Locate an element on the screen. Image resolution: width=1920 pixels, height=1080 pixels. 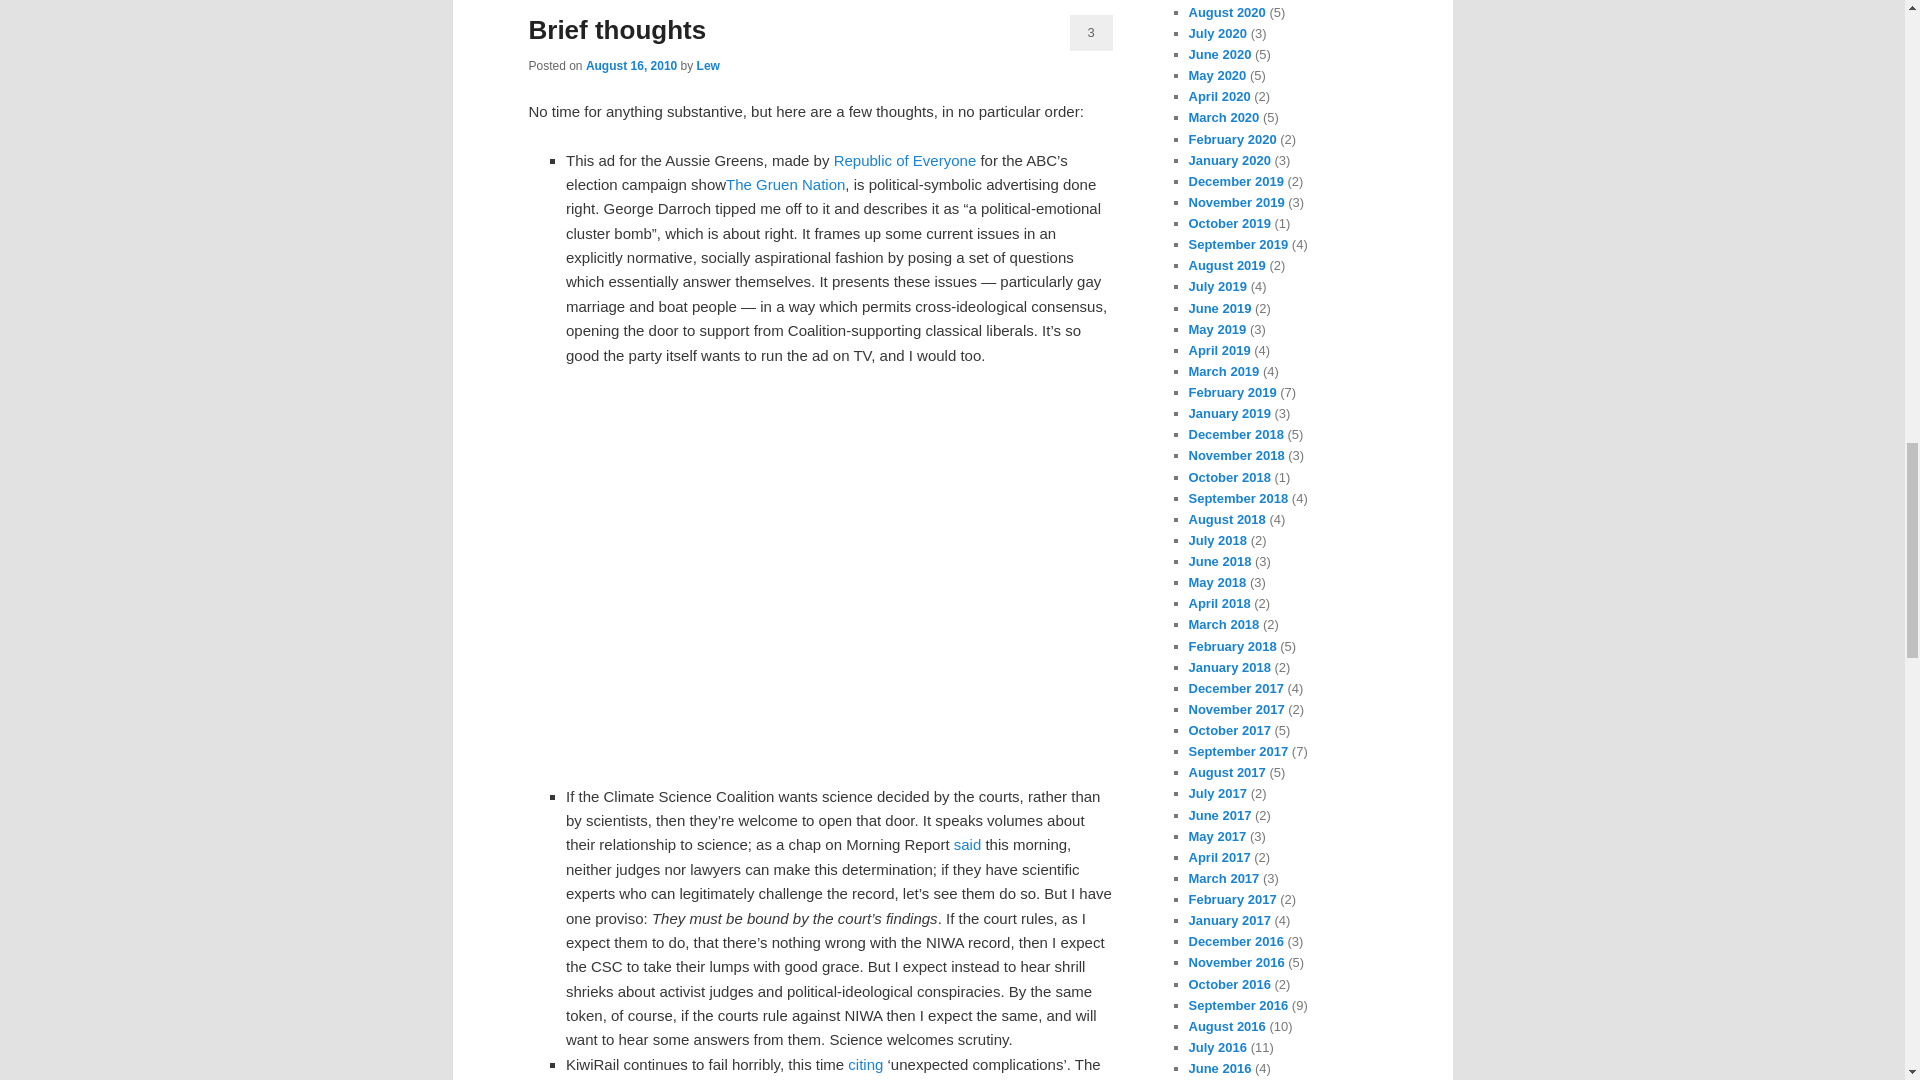
3 is located at coordinates (1091, 32).